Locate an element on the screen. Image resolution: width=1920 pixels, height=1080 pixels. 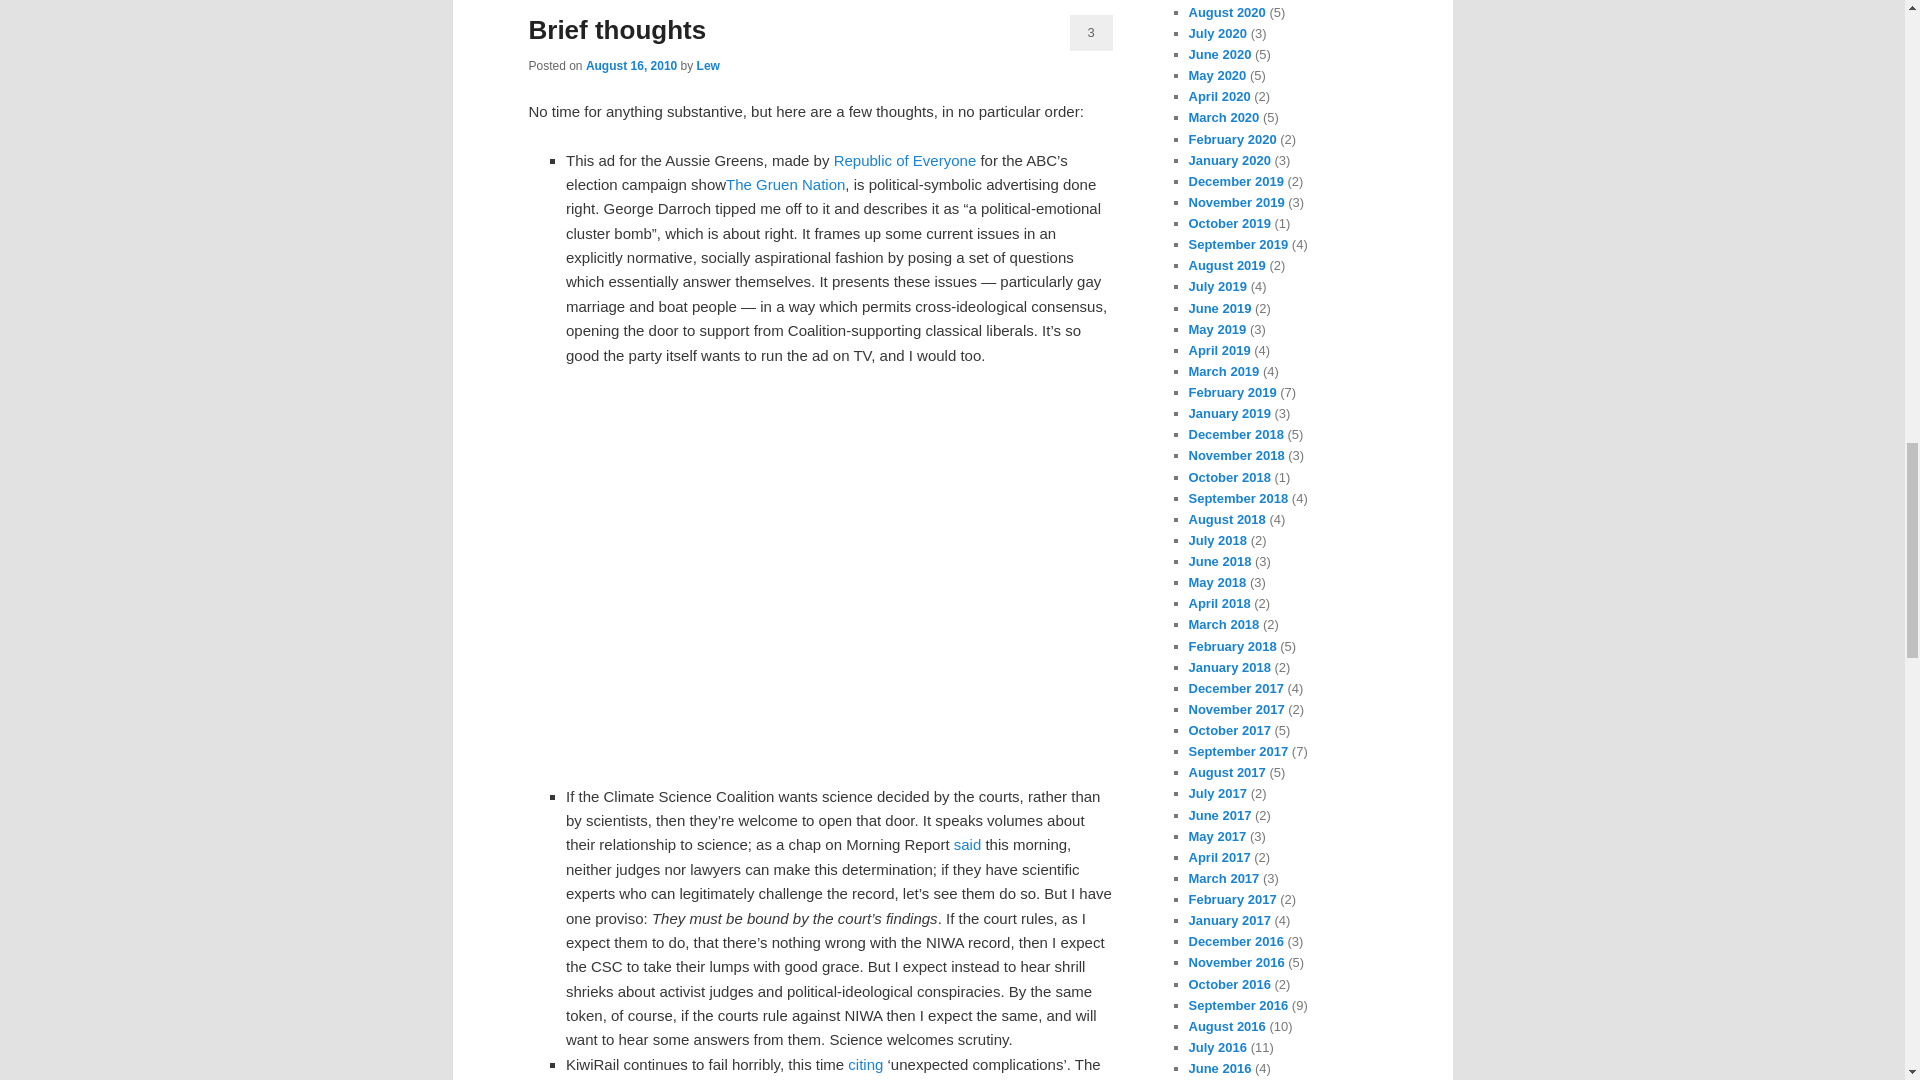
3 is located at coordinates (1091, 32).